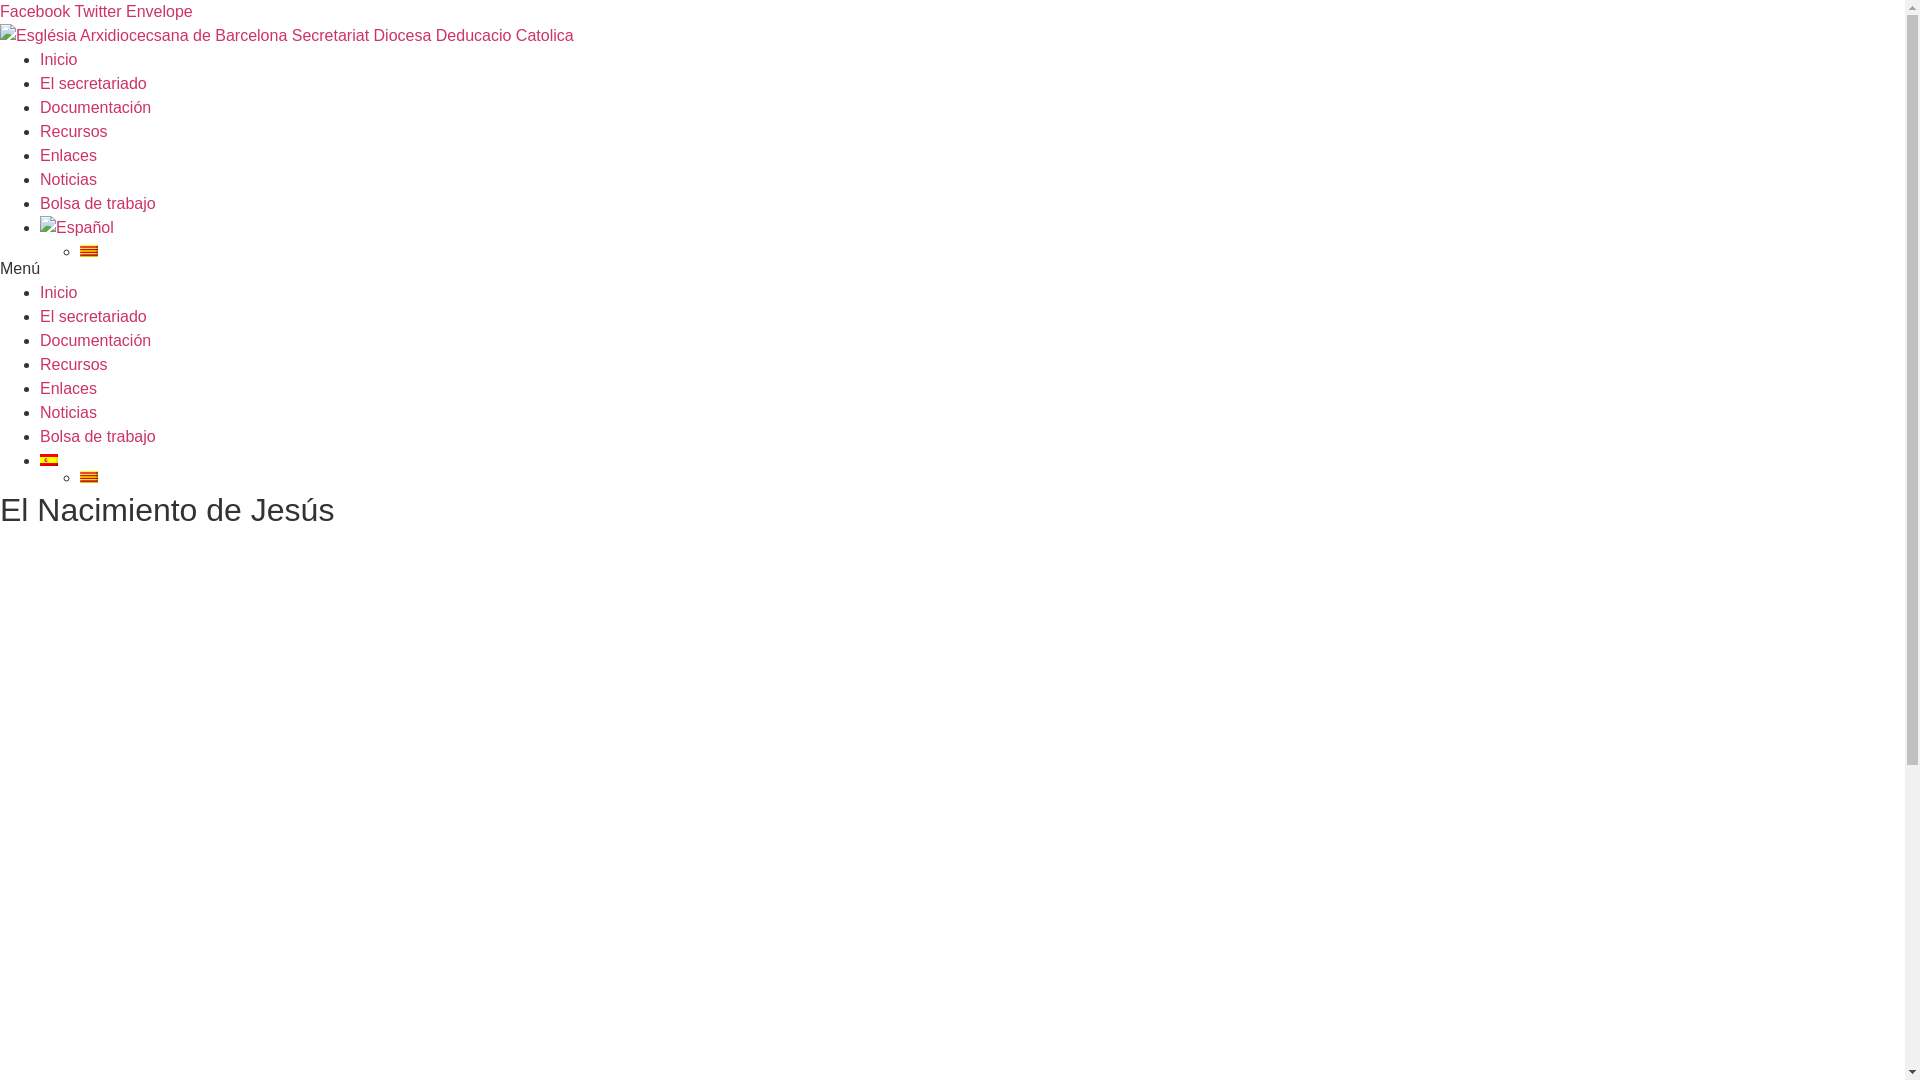 This screenshot has width=1920, height=1080. Describe the element at coordinates (98, 436) in the screenshot. I see `Bolsa de trabajo` at that location.